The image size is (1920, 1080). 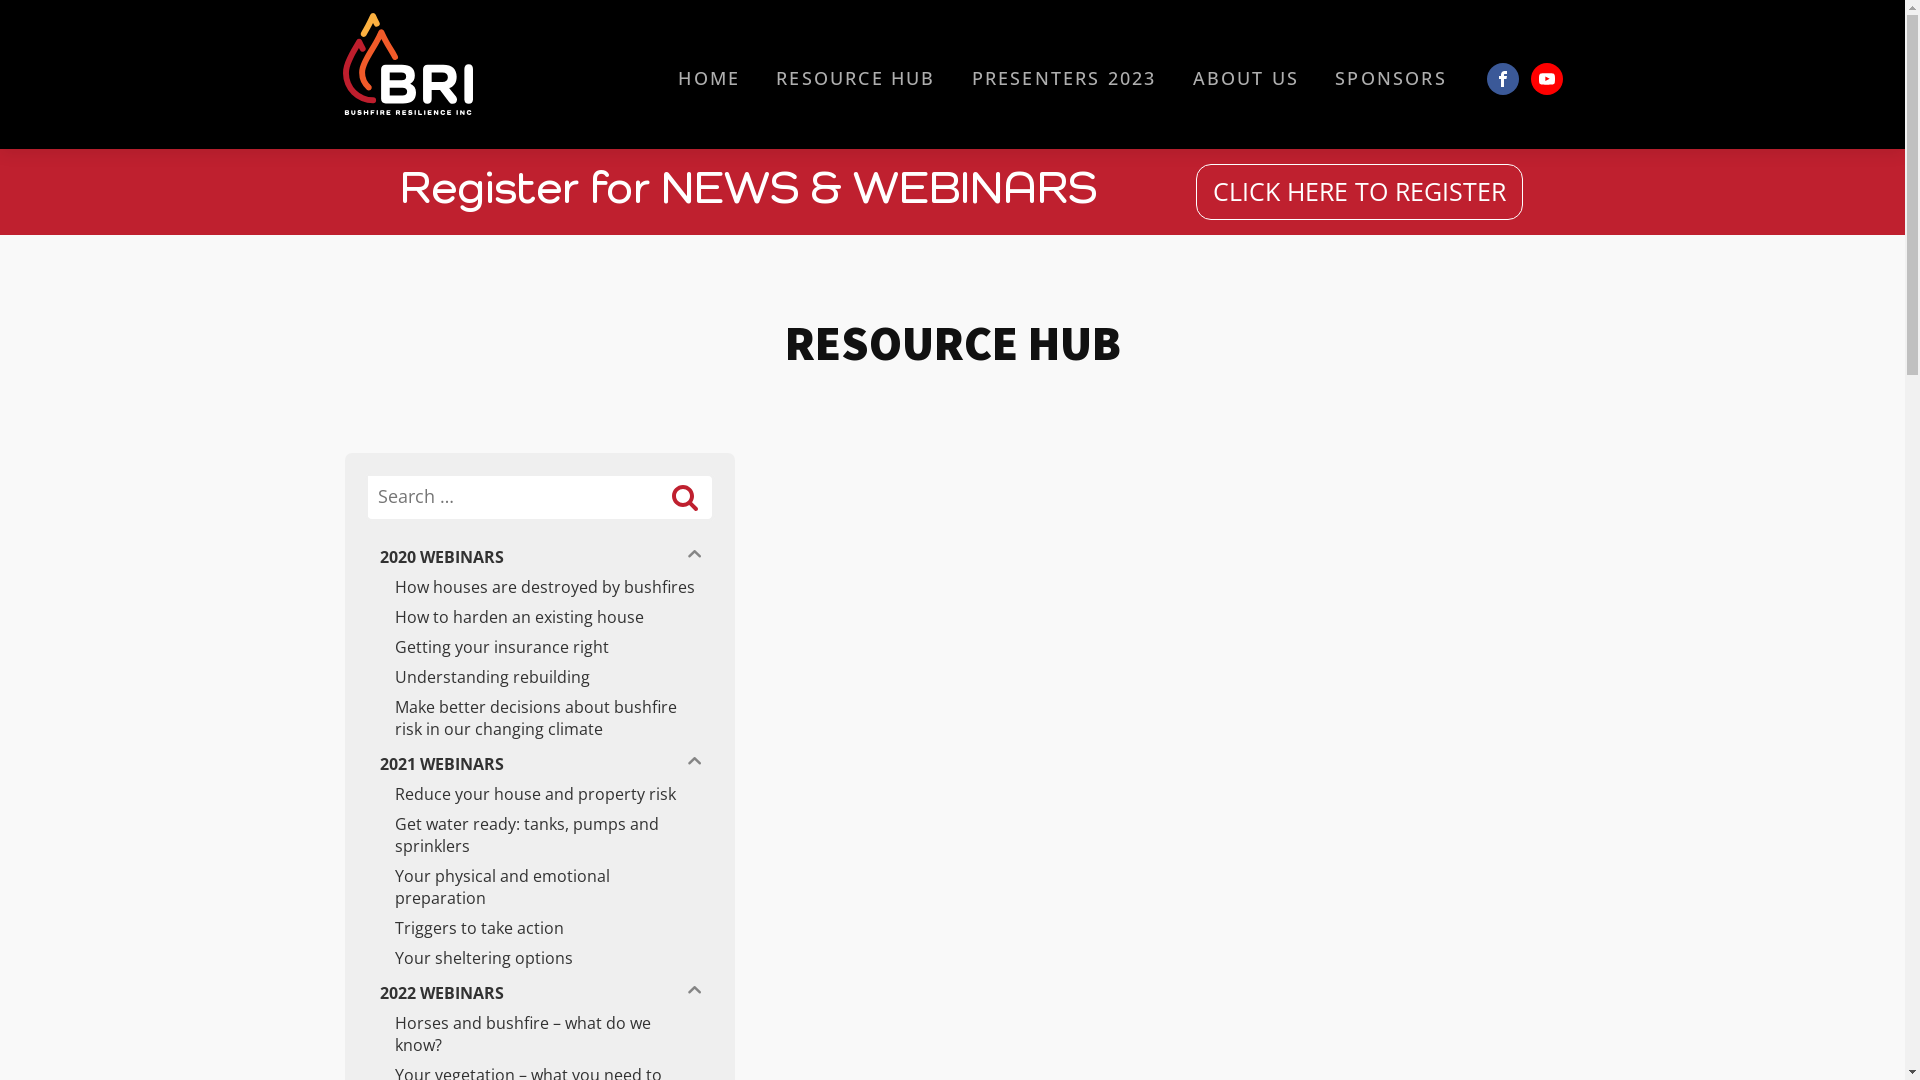 I want to click on How to harden an existing house, so click(x=539, y=617).